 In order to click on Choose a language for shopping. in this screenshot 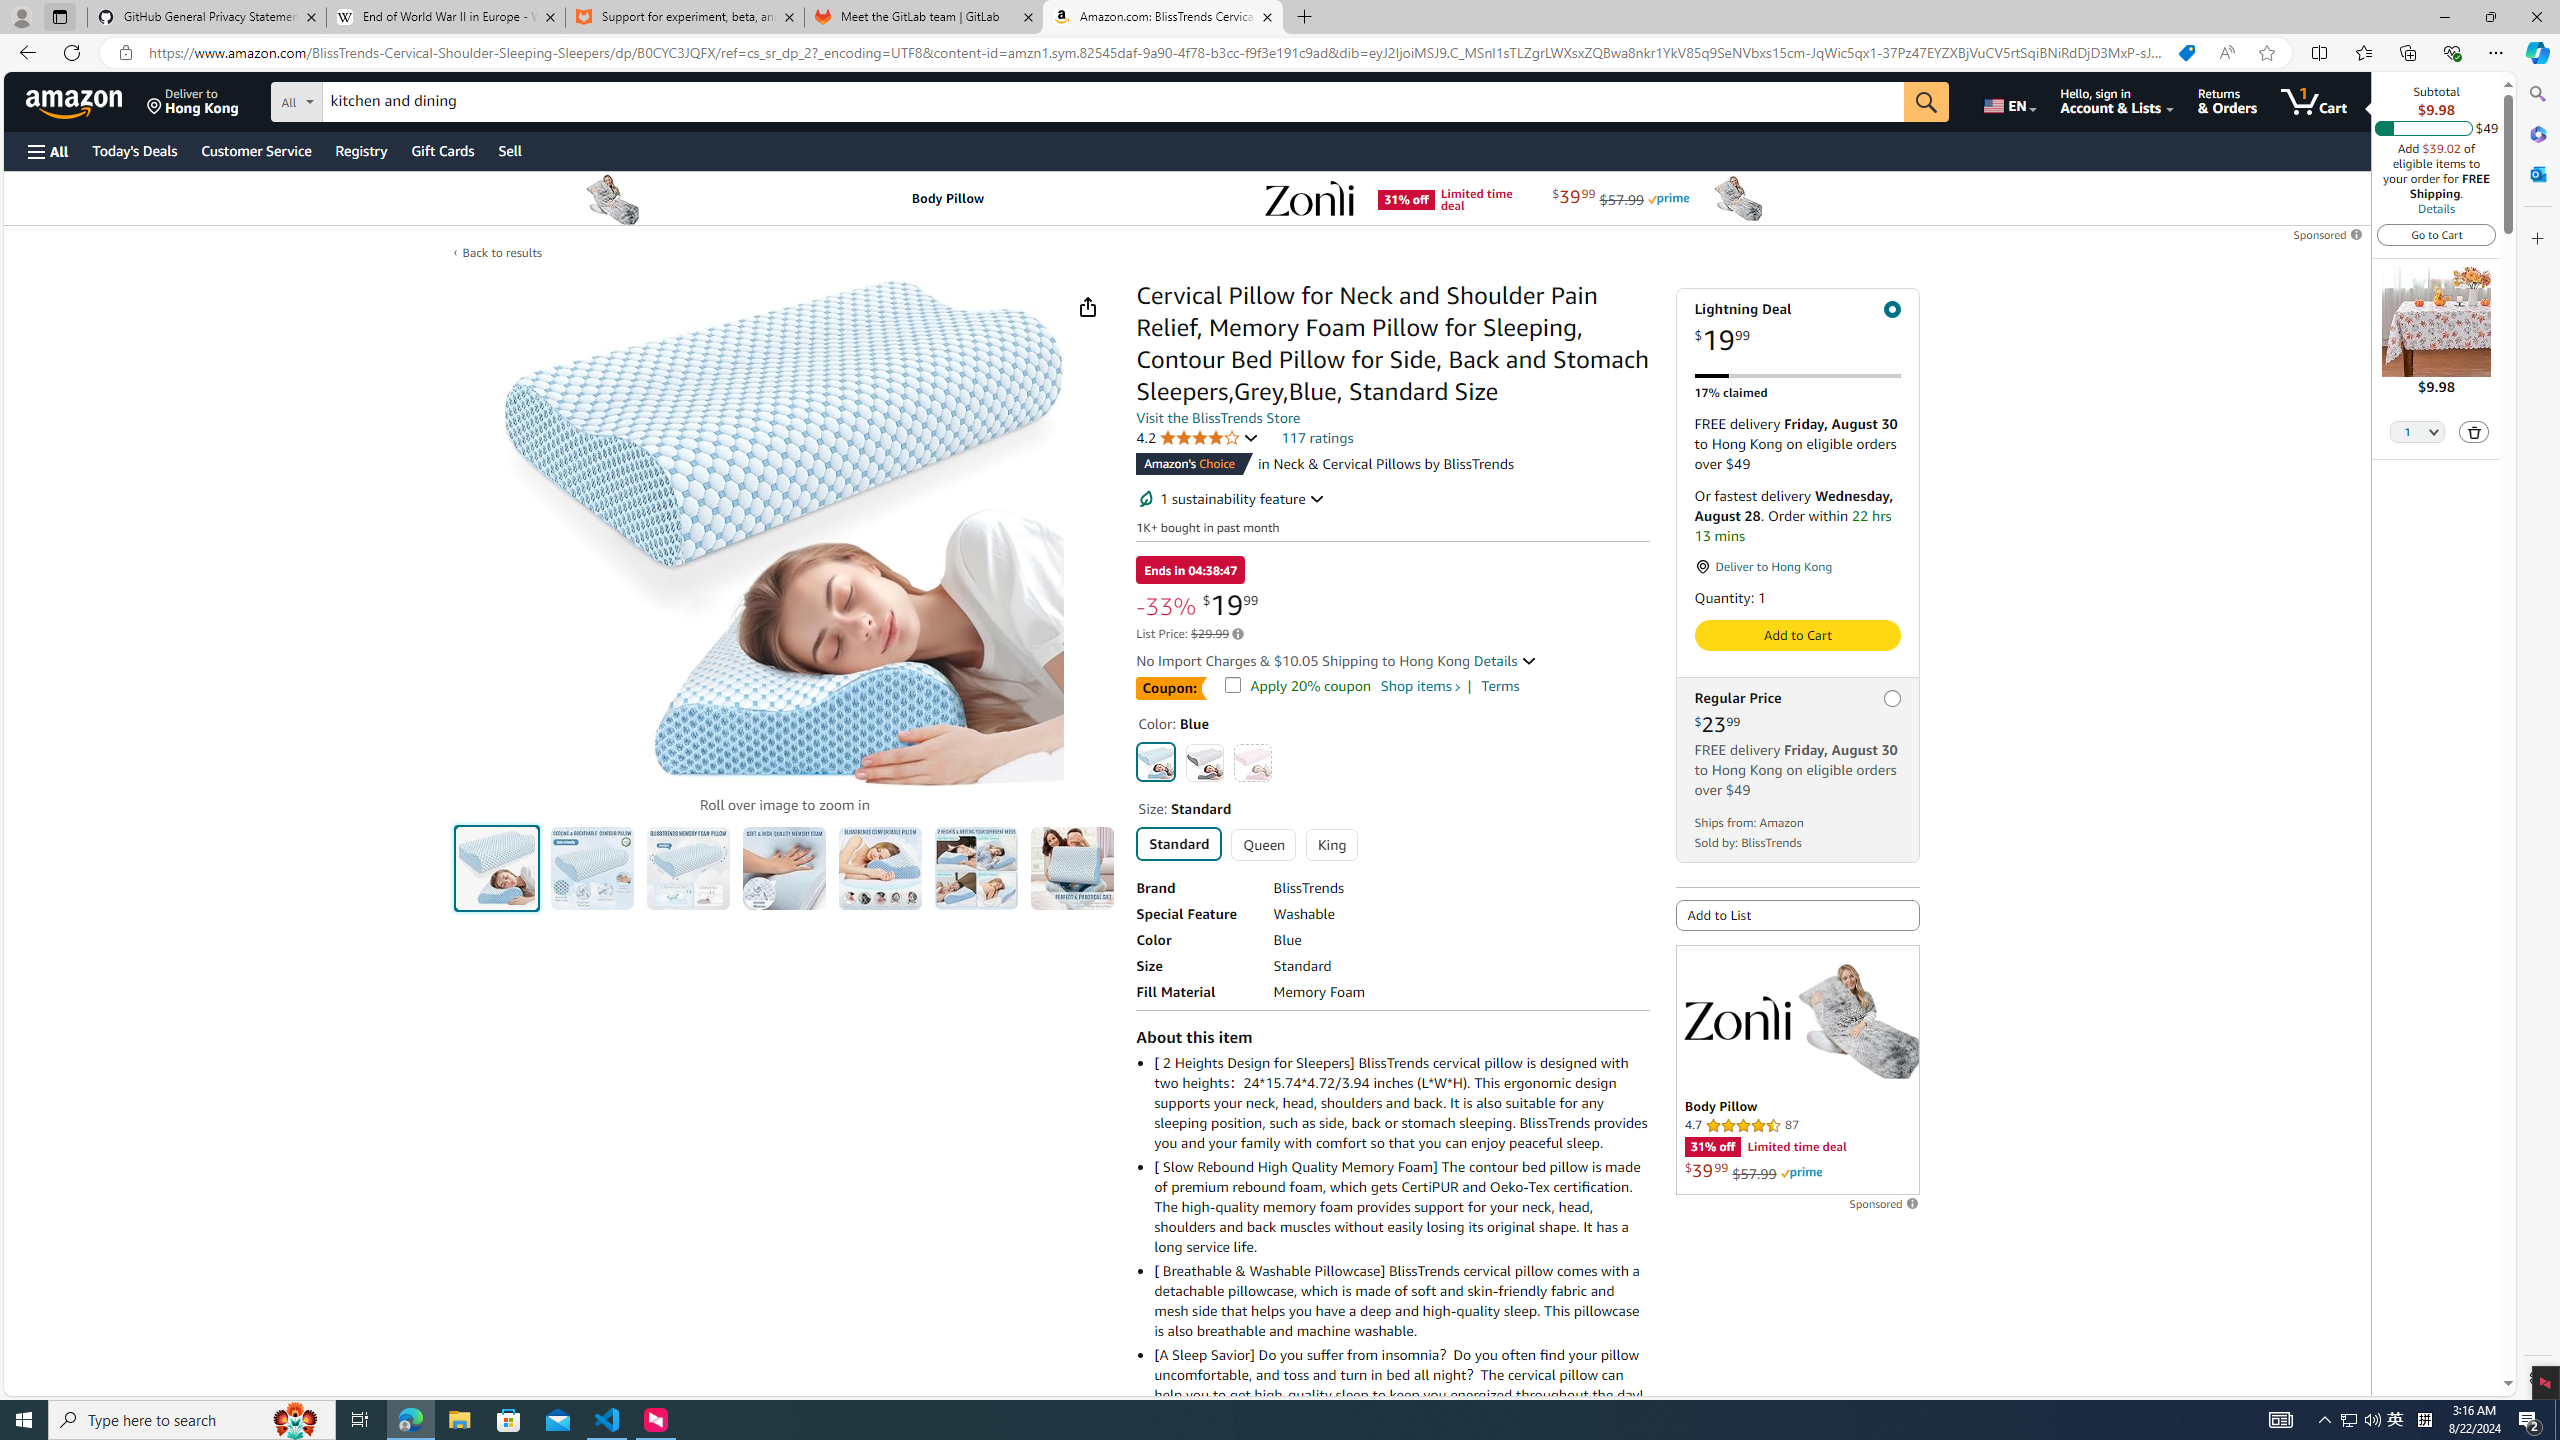, I will do `click(2008, 101)`.